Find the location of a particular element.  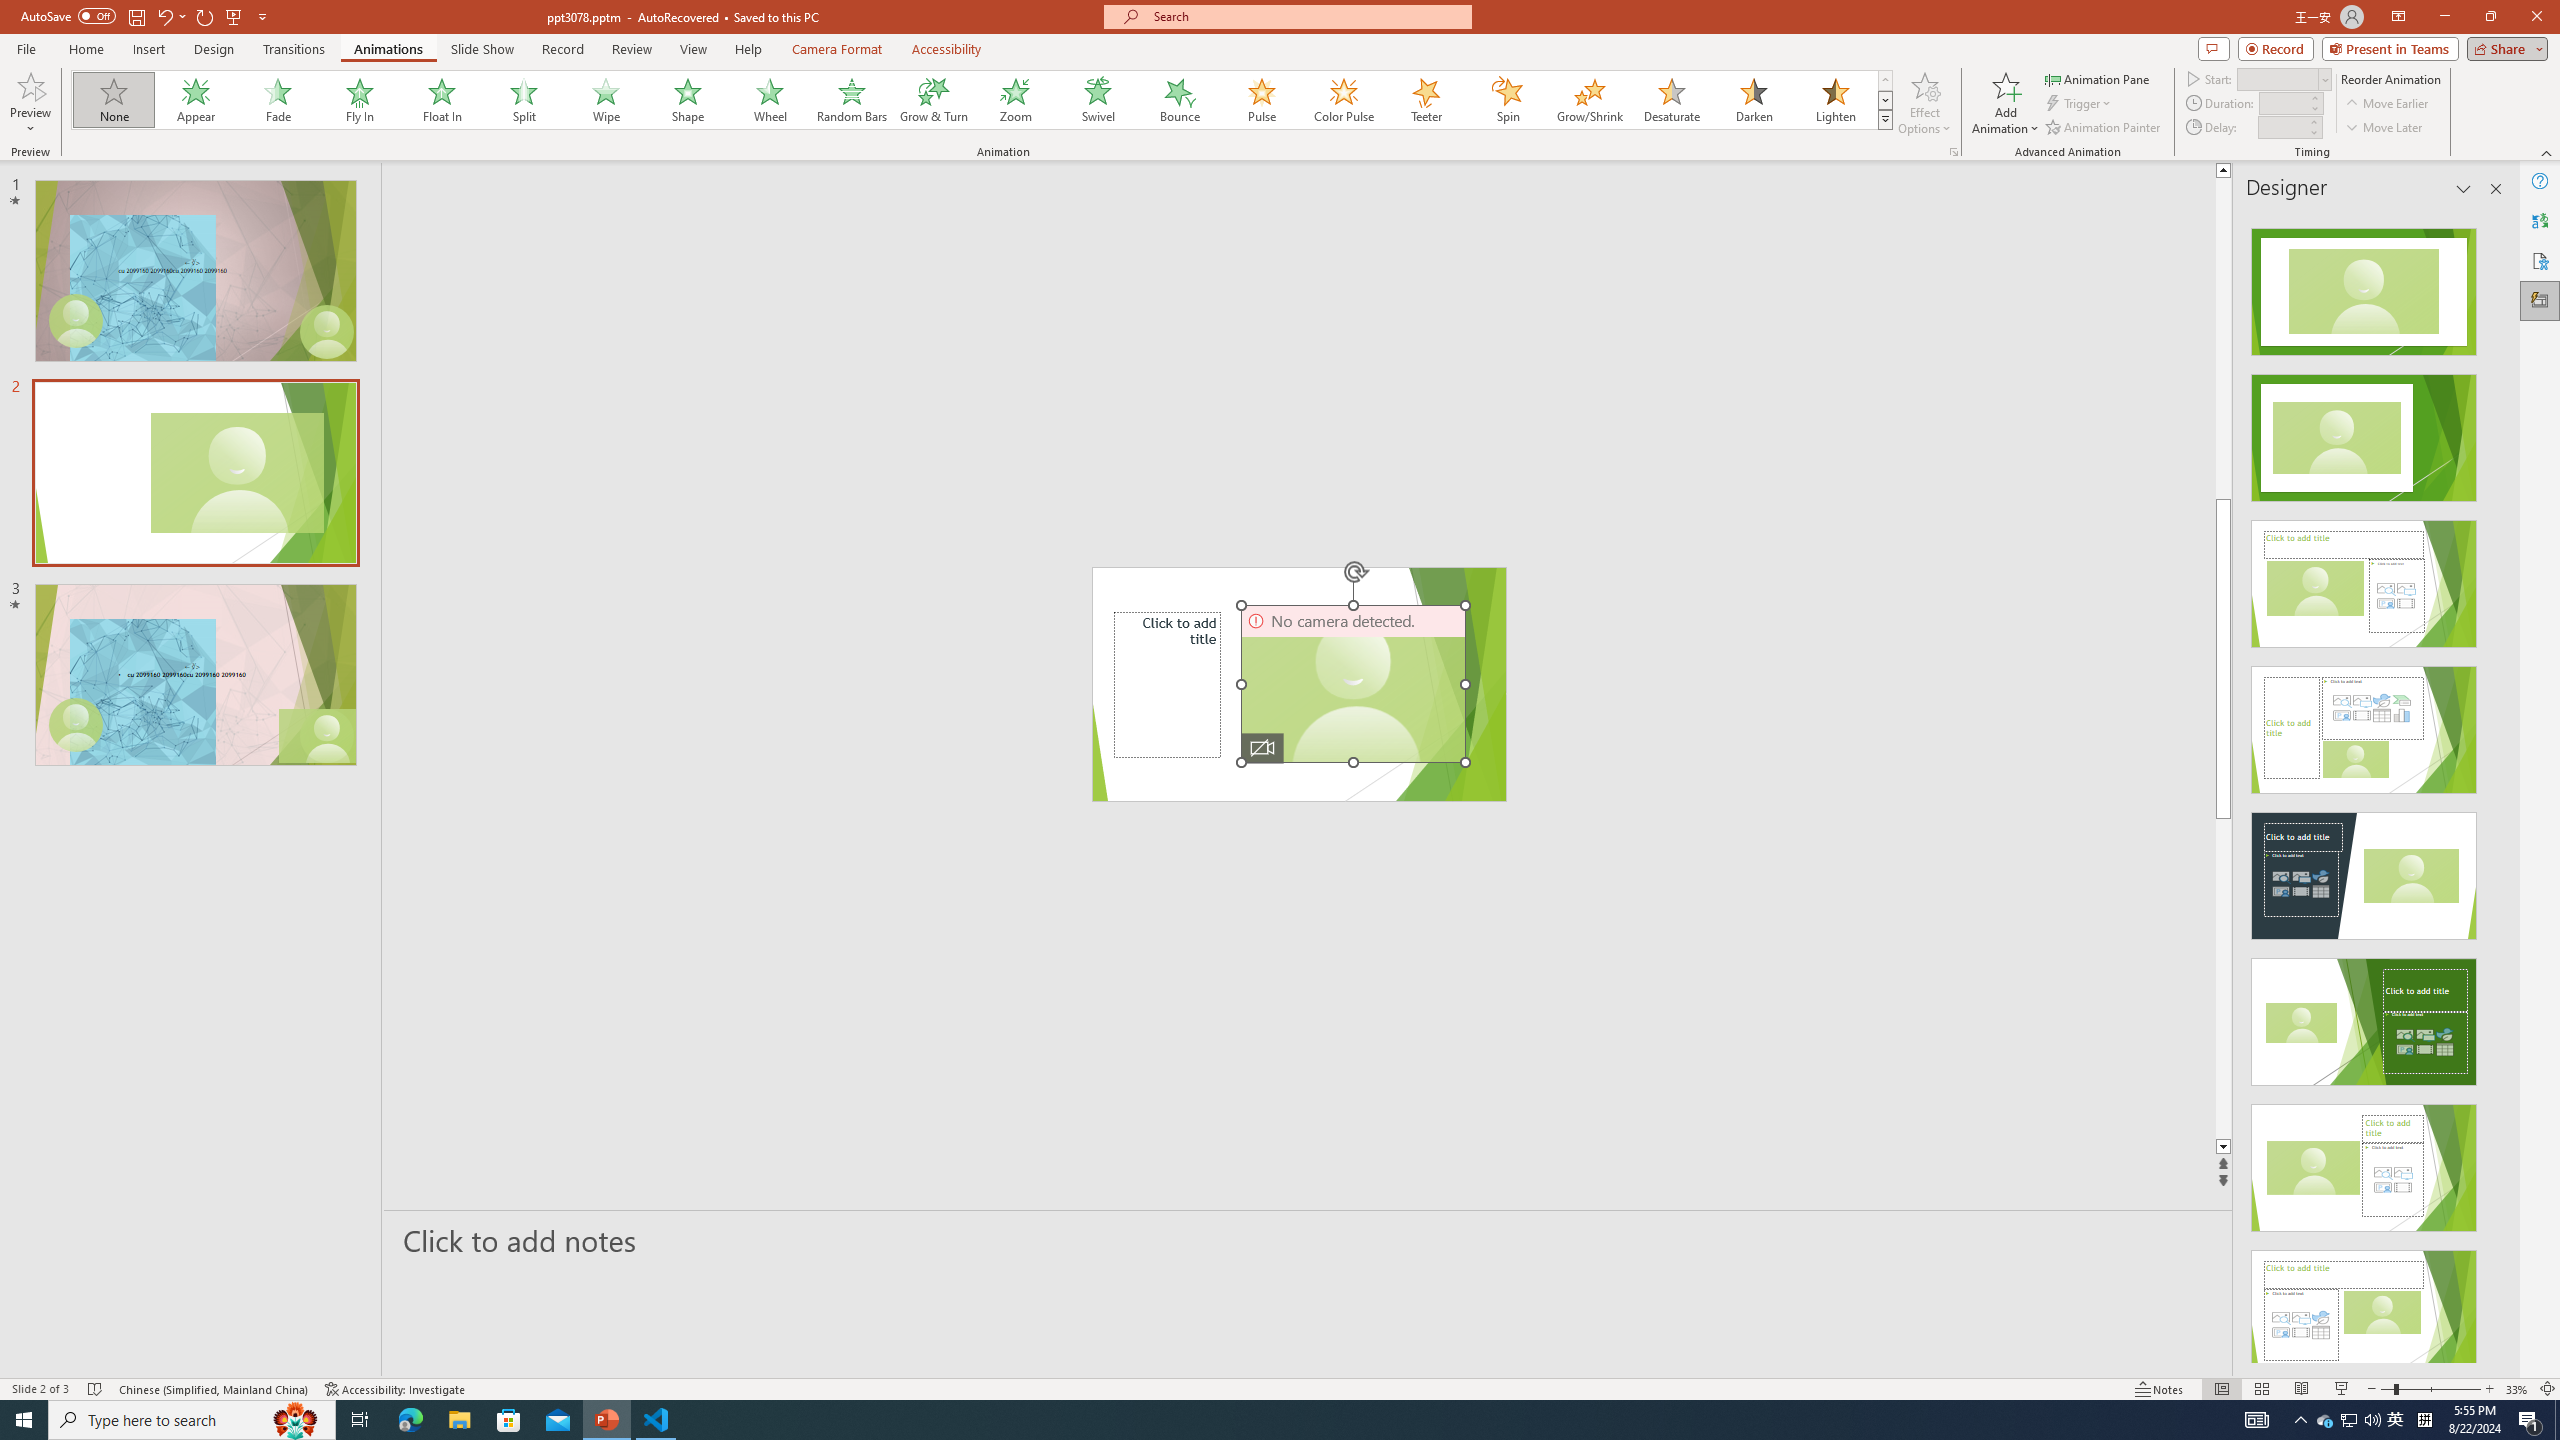

Camera 3, No camera detected. is located at coordinates (1352, 684).